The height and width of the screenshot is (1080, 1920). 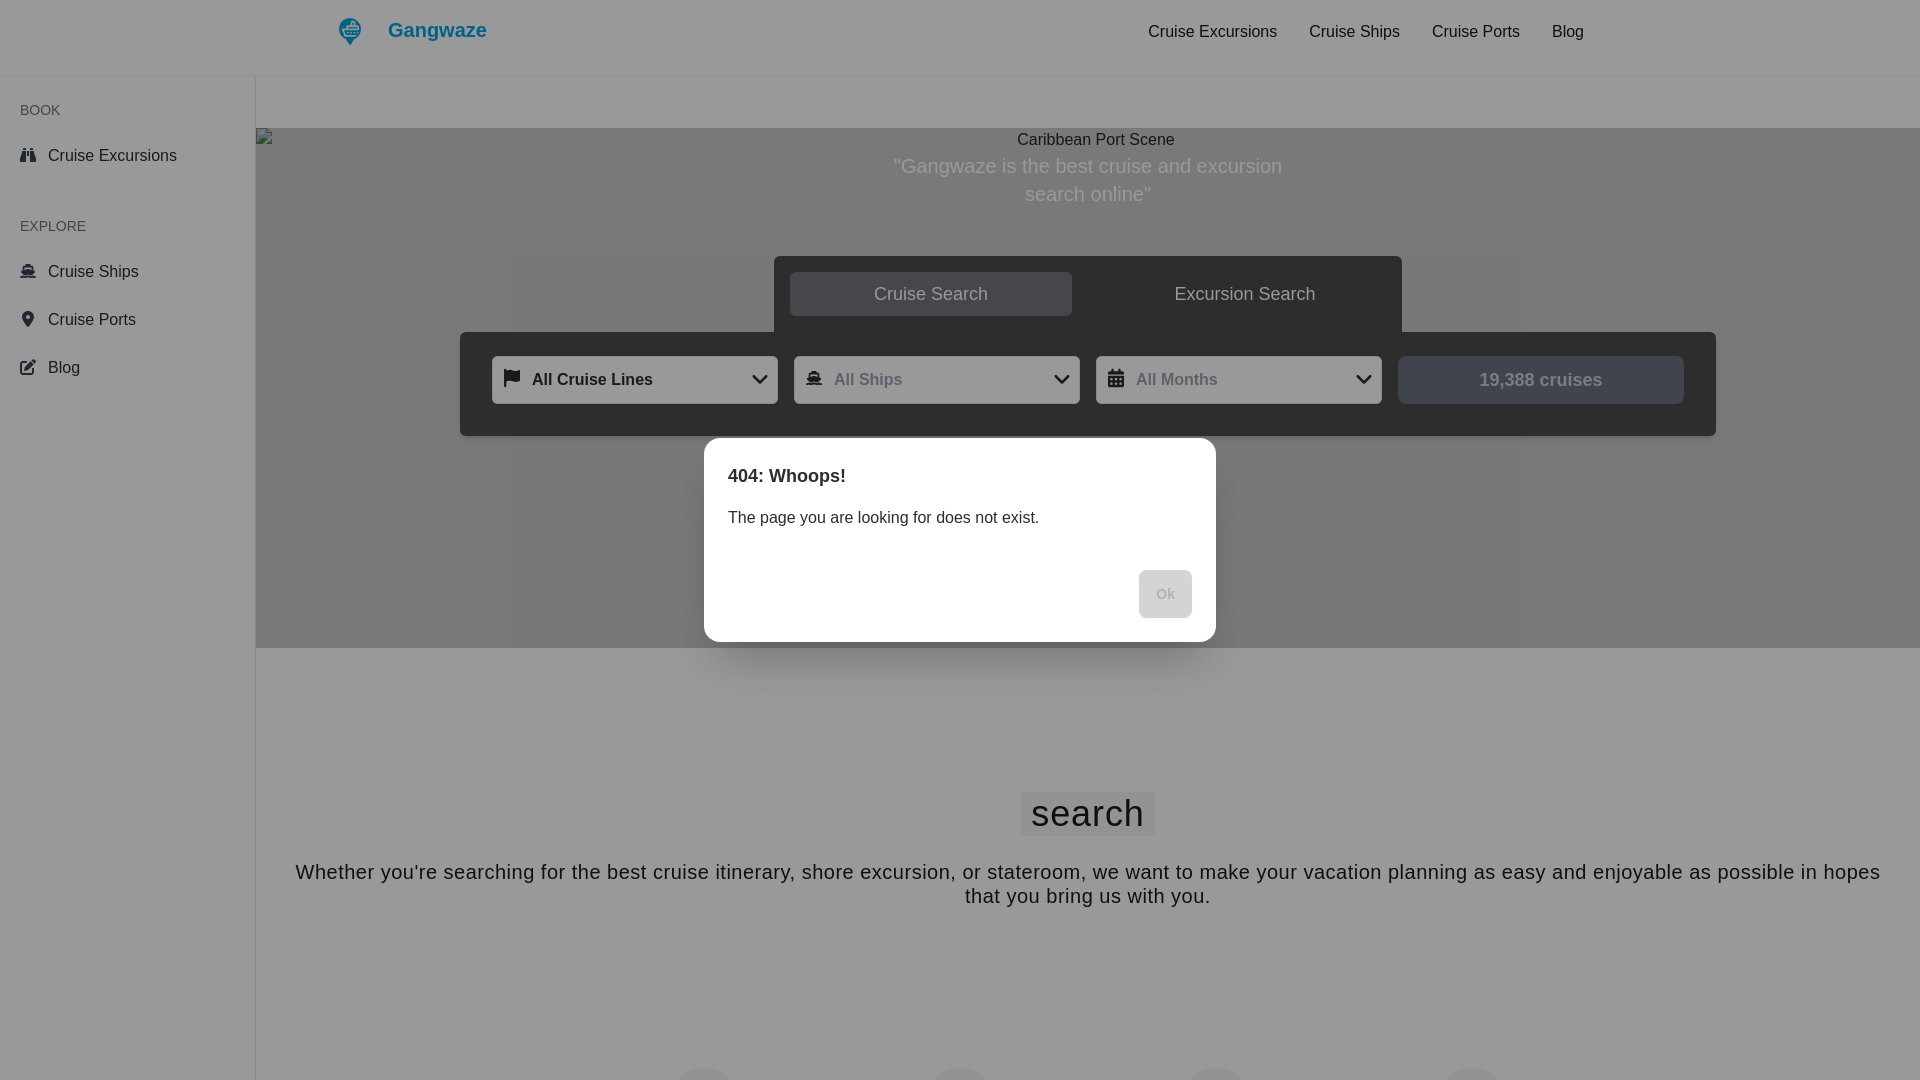 What do you see at coordinates (127, 320) in the screenshot?
I see `Cruise Ports` at bounding box center [127, 320].